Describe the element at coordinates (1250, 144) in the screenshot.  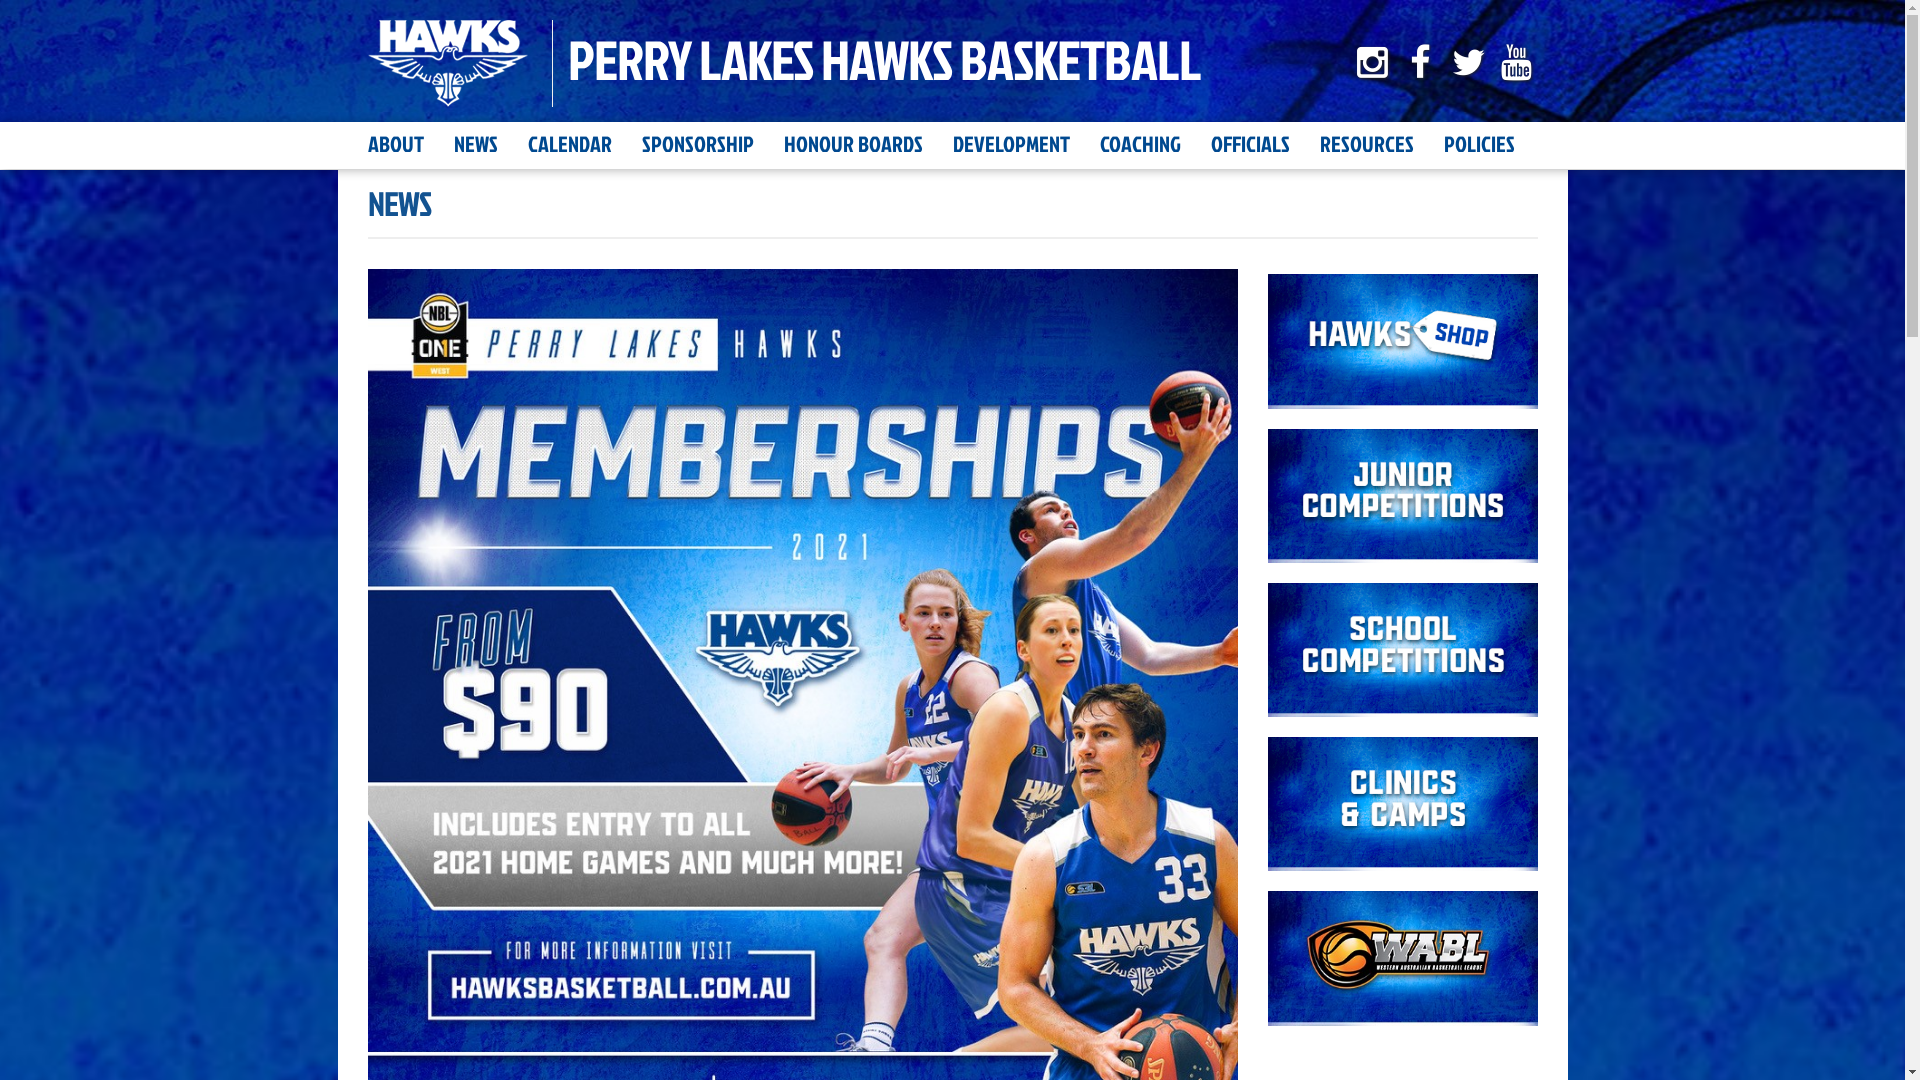
I see `OFFICIALS` at that location.